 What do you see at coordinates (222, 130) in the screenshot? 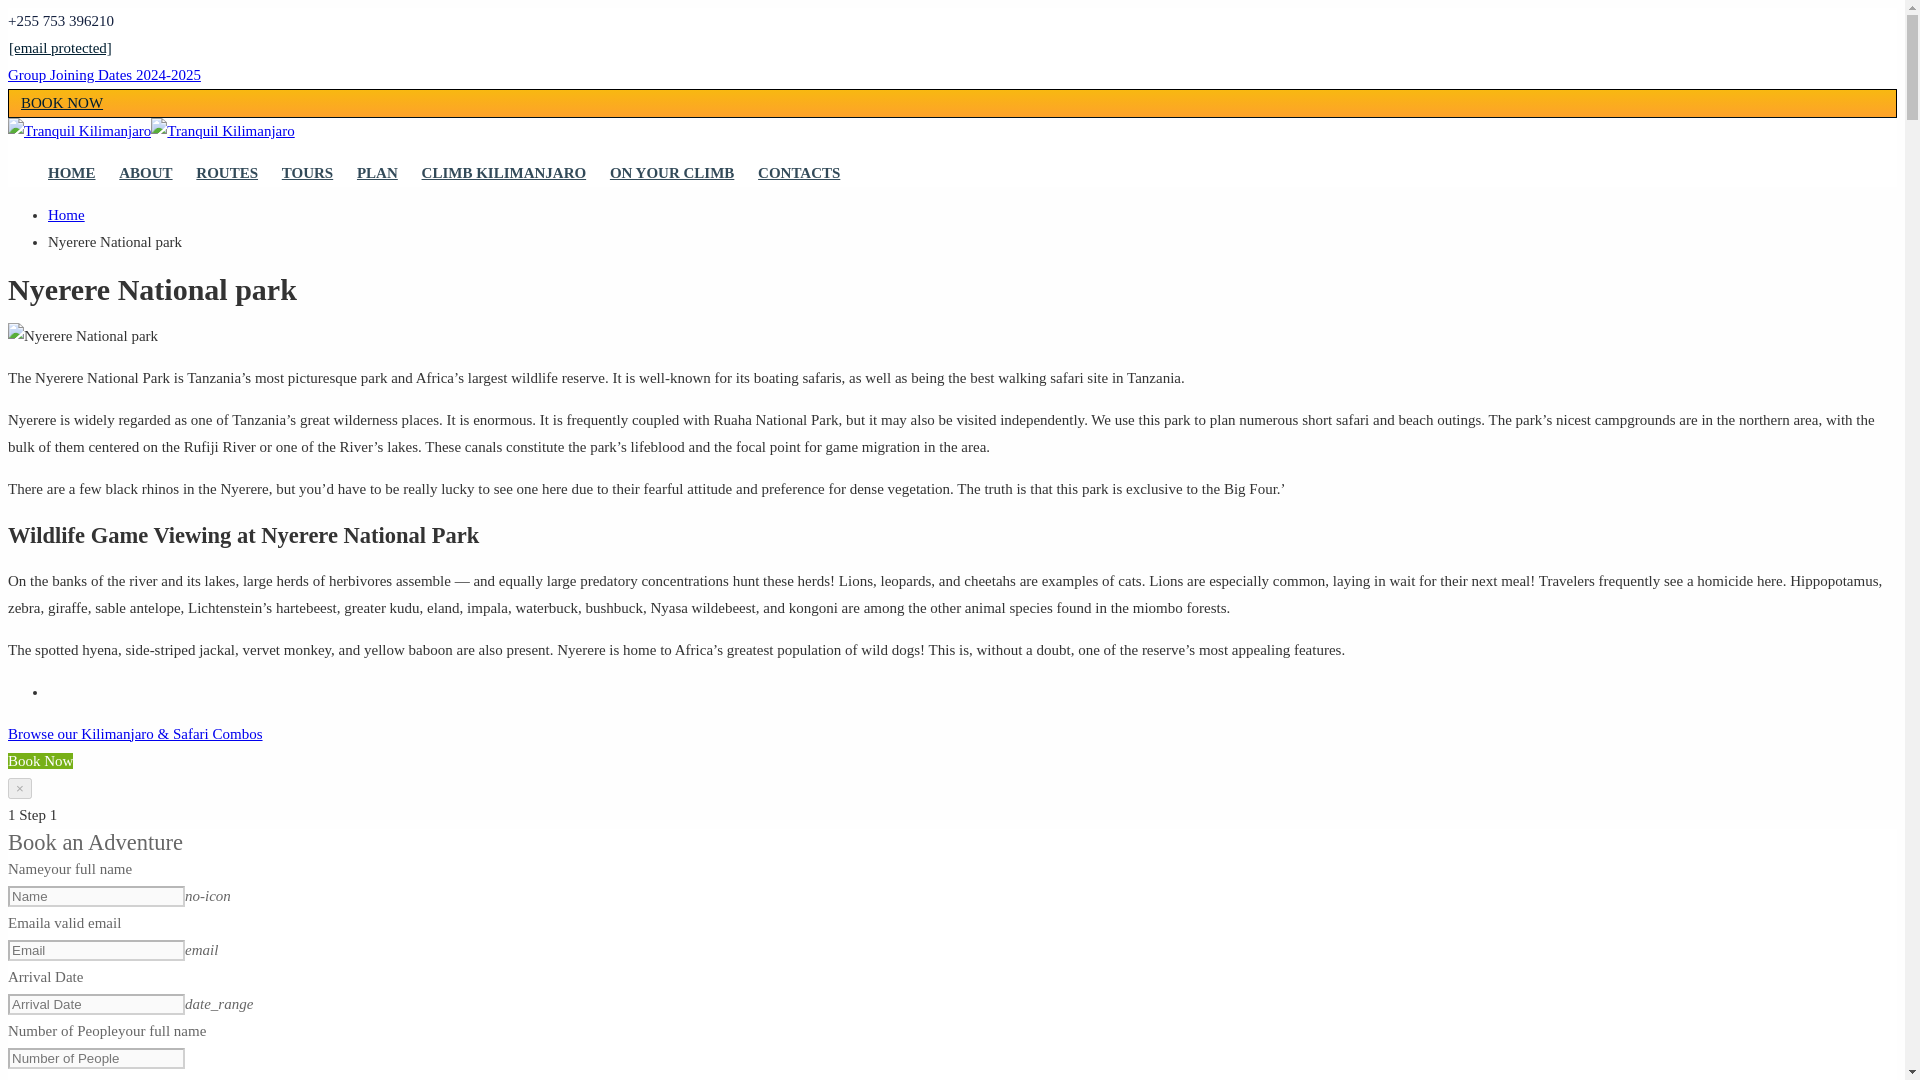
I see `Mount Kilimanjaro Climbing Routes, Prices, Gear, Preparation` at bounding box center [222, 130].